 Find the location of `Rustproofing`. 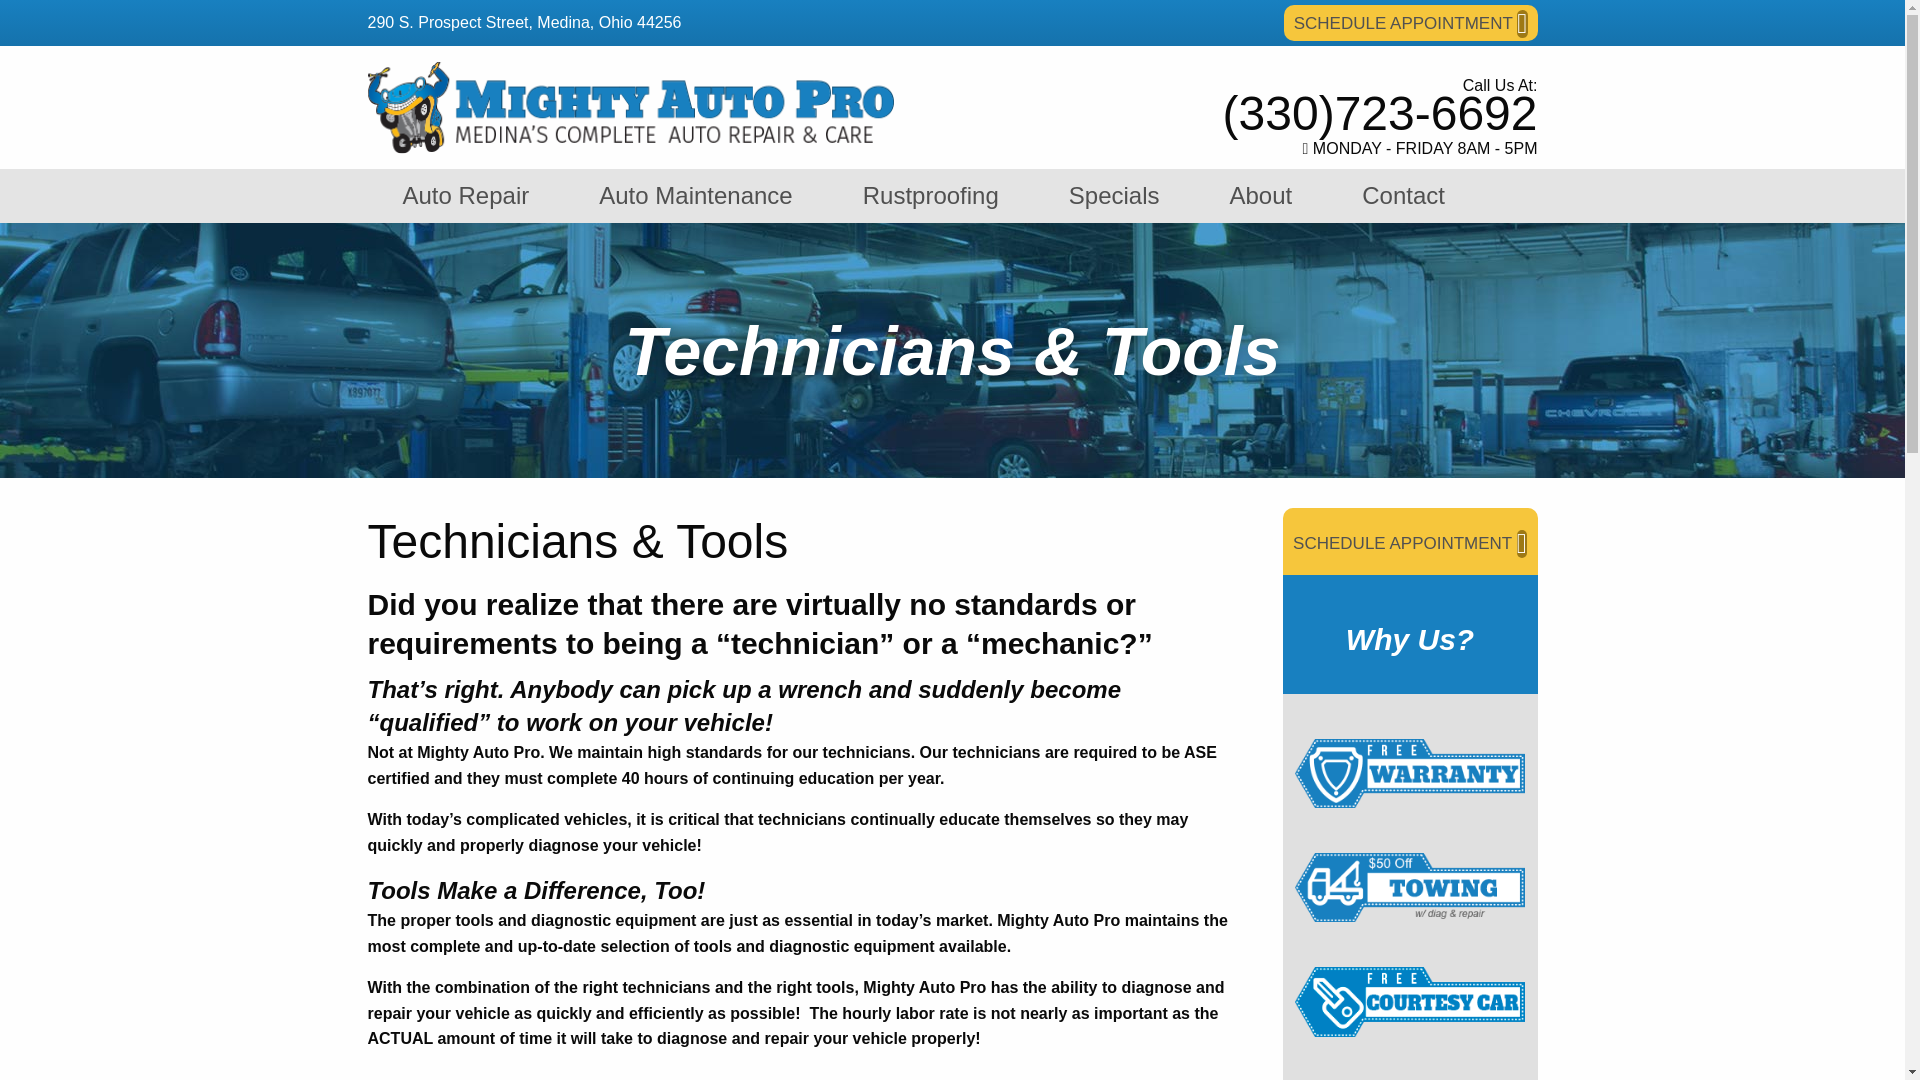

Rustproofing is located at coordinates (930, 195).